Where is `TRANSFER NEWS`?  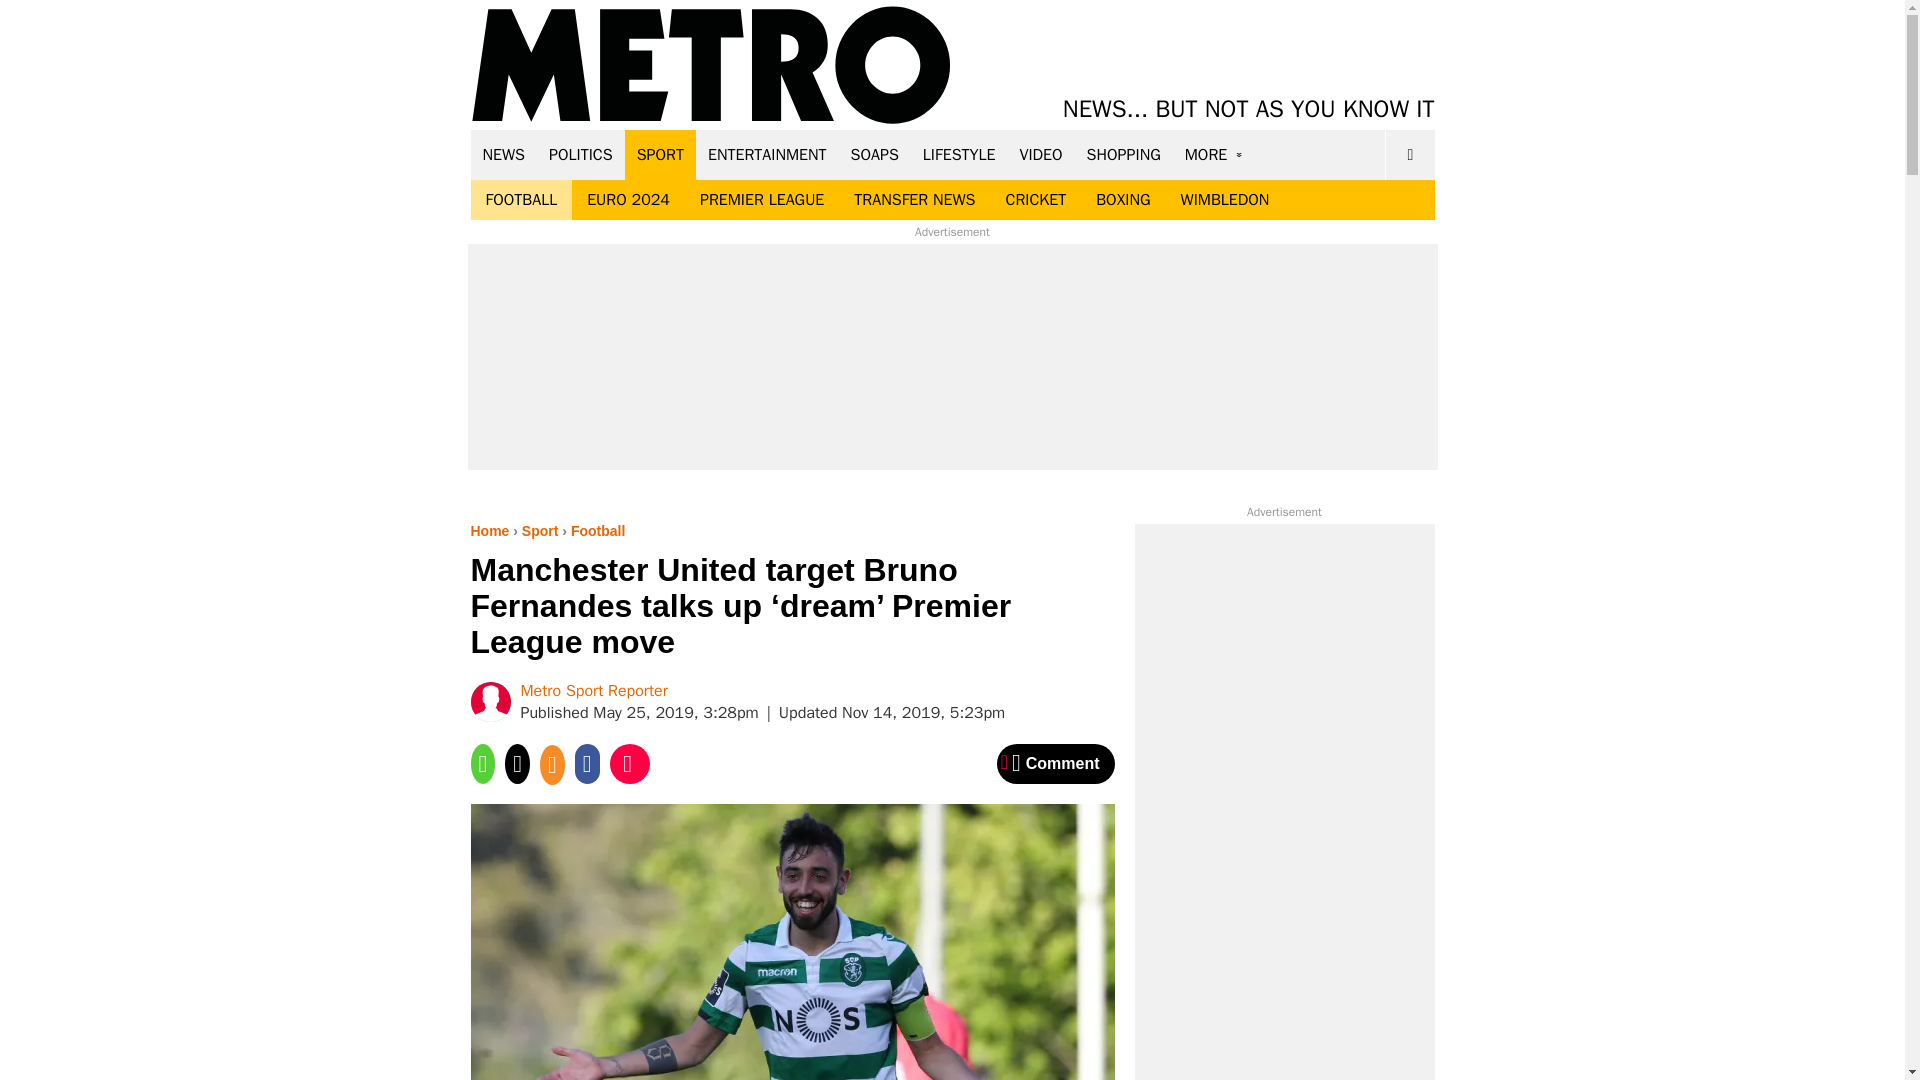
TRANSFER NEWS is located at coordinates (914, 200).